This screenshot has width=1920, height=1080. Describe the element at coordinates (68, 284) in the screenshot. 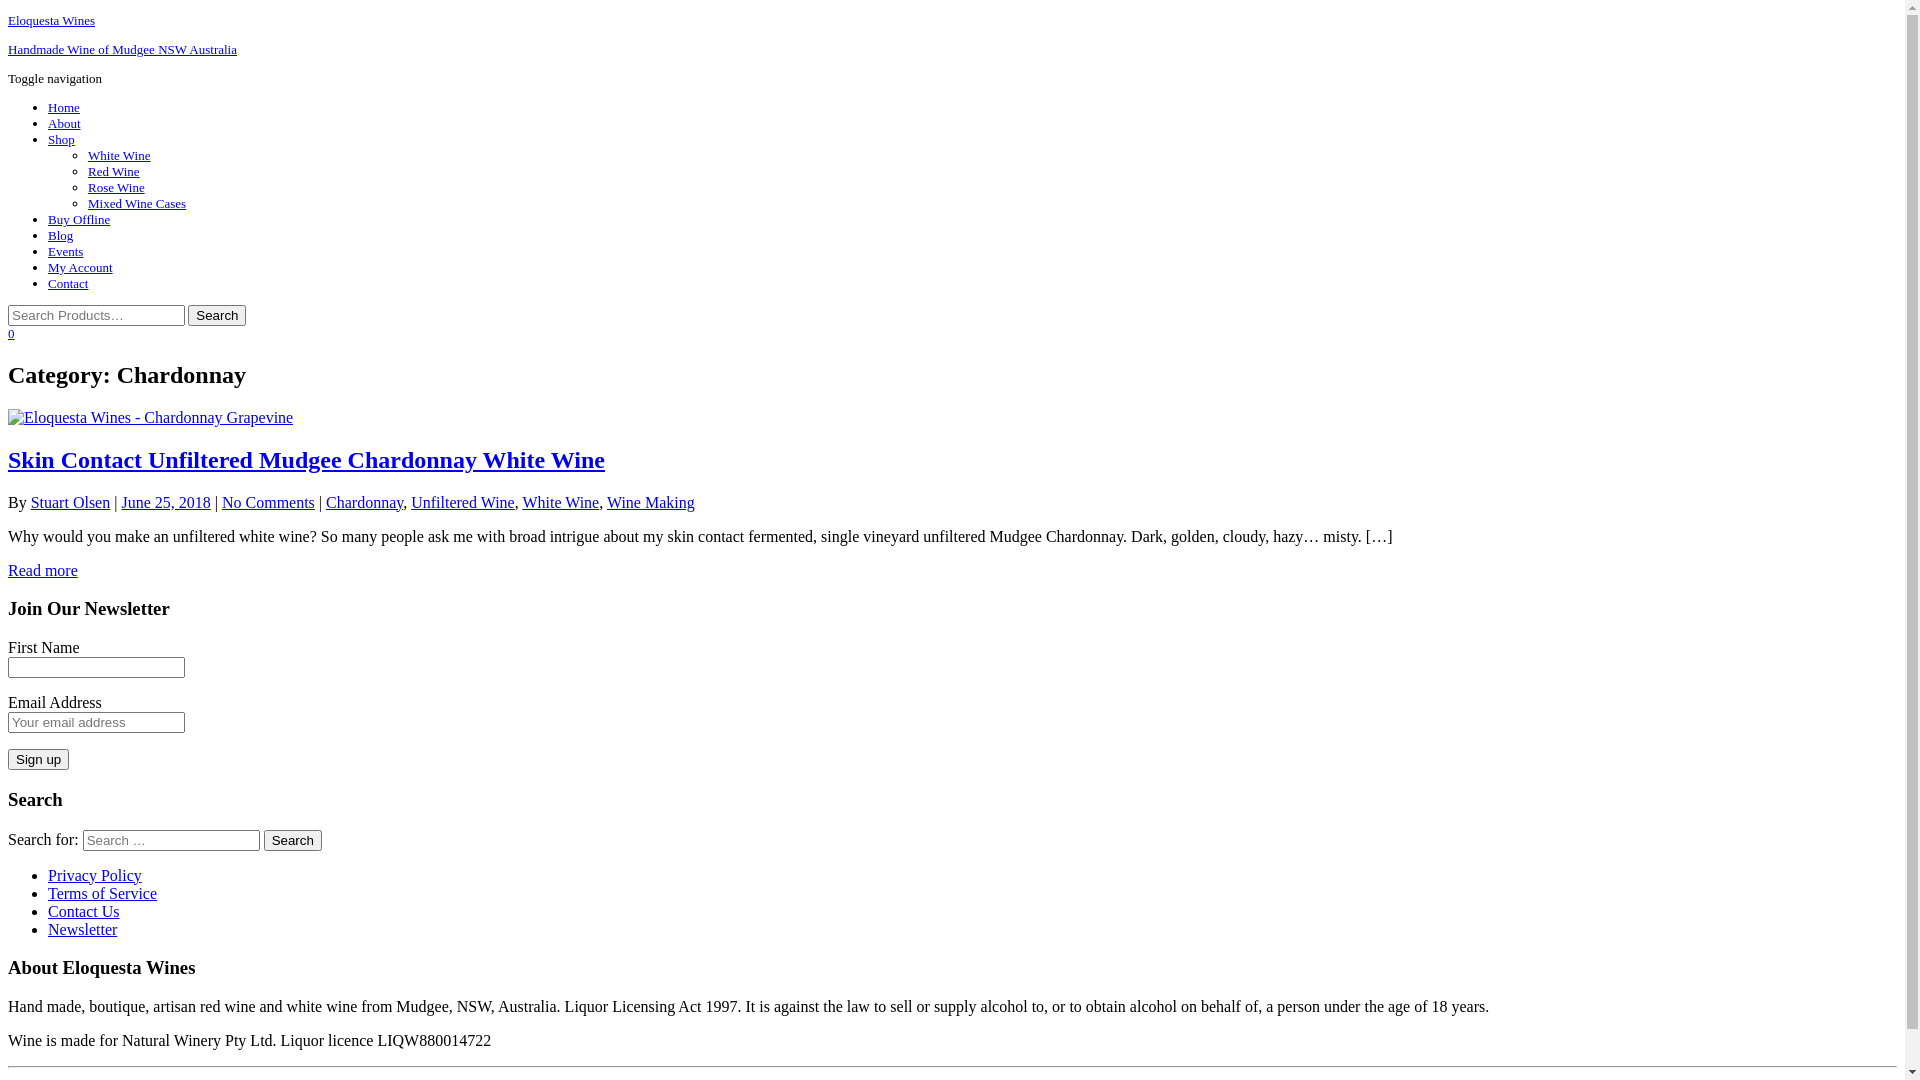

I see `Contact` at that location.